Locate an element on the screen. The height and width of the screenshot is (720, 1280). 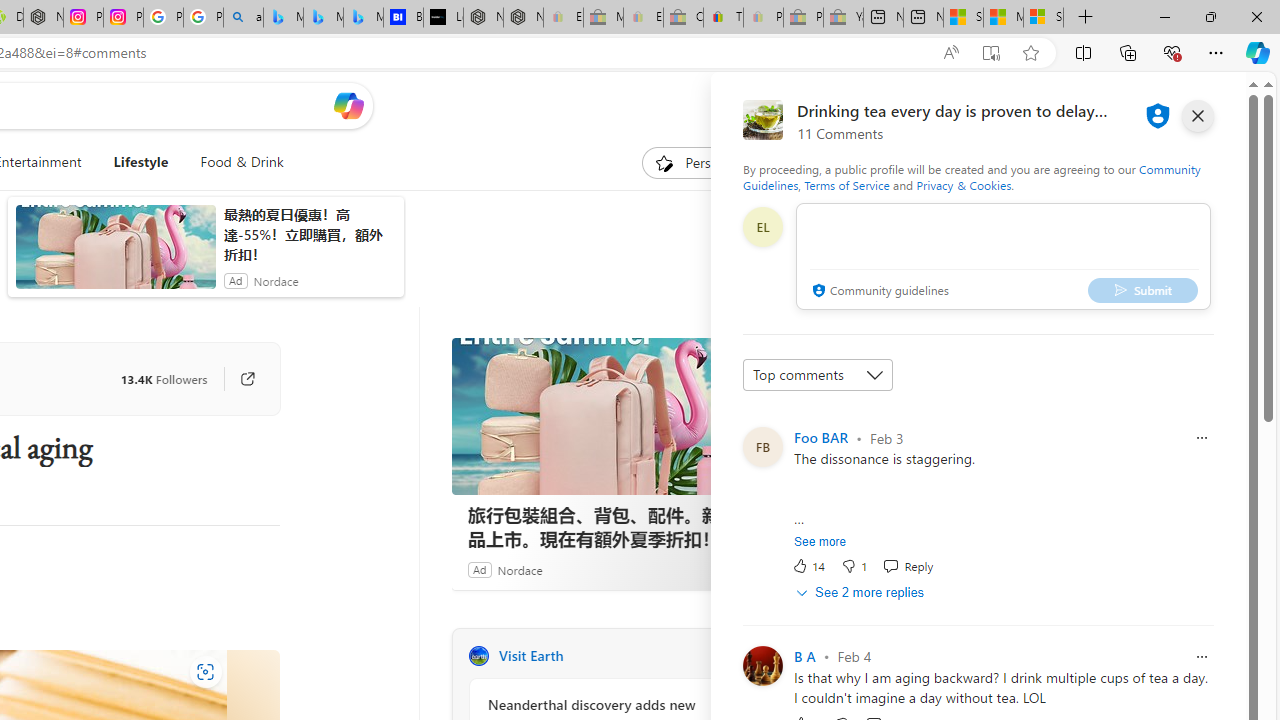
Threats and offensive language policy | eBay is located at coordinates (724, 18).